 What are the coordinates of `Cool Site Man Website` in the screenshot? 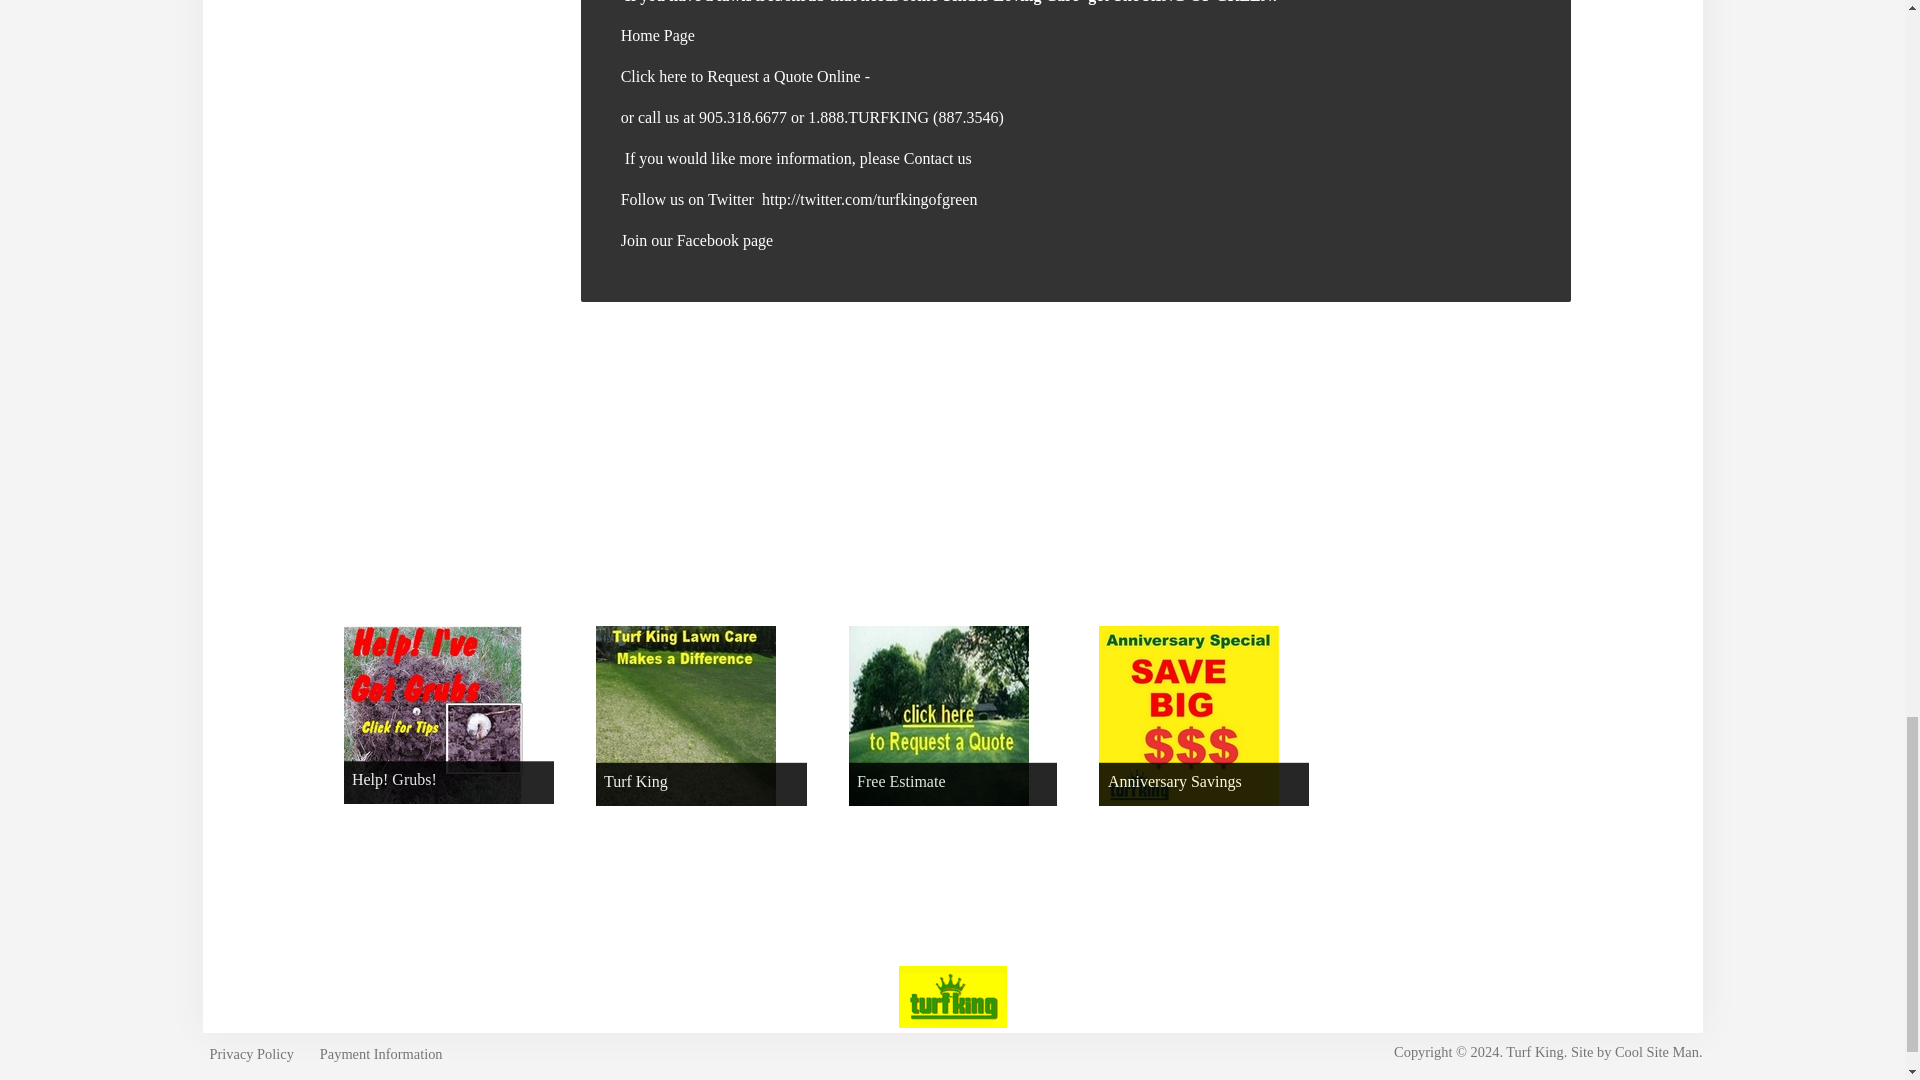 It's located at (1656, 1052).